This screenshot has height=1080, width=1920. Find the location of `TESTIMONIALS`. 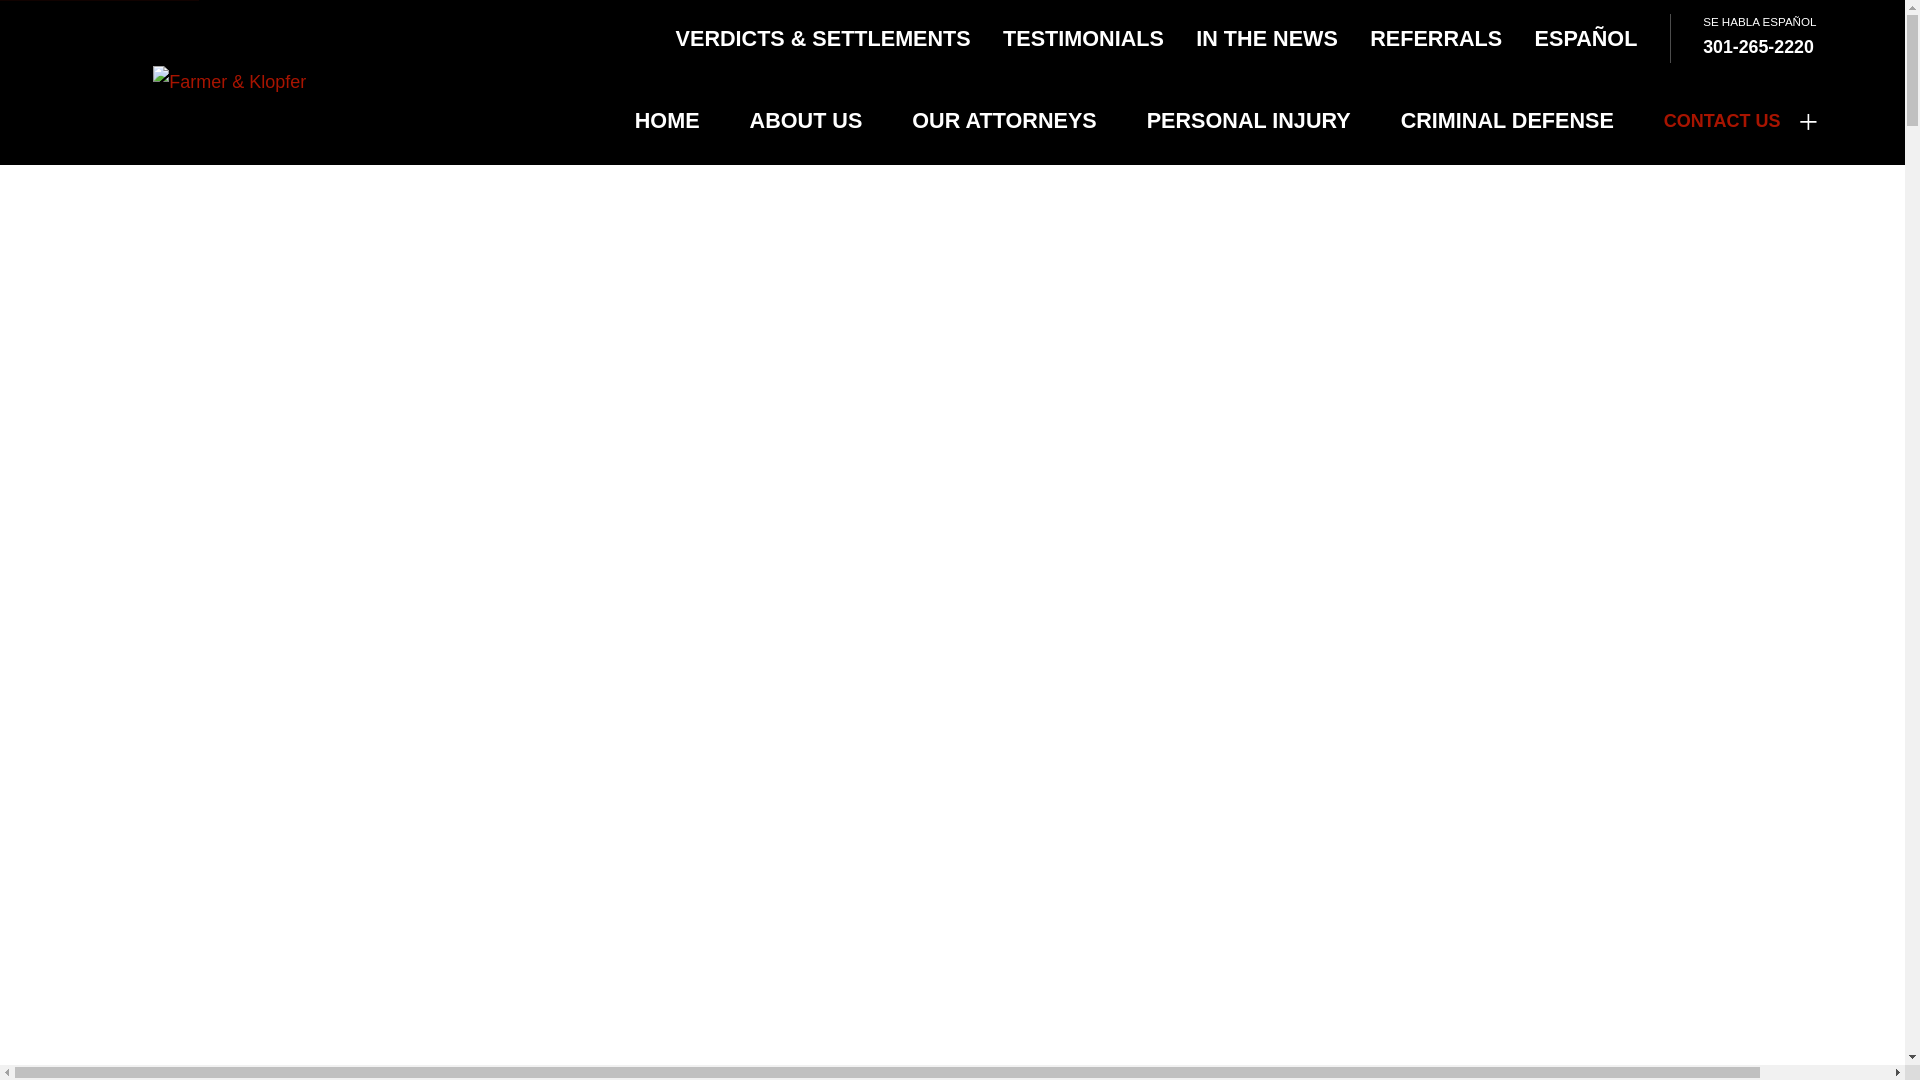

TESTIMONIALS is located at coordinates (1082, 38).